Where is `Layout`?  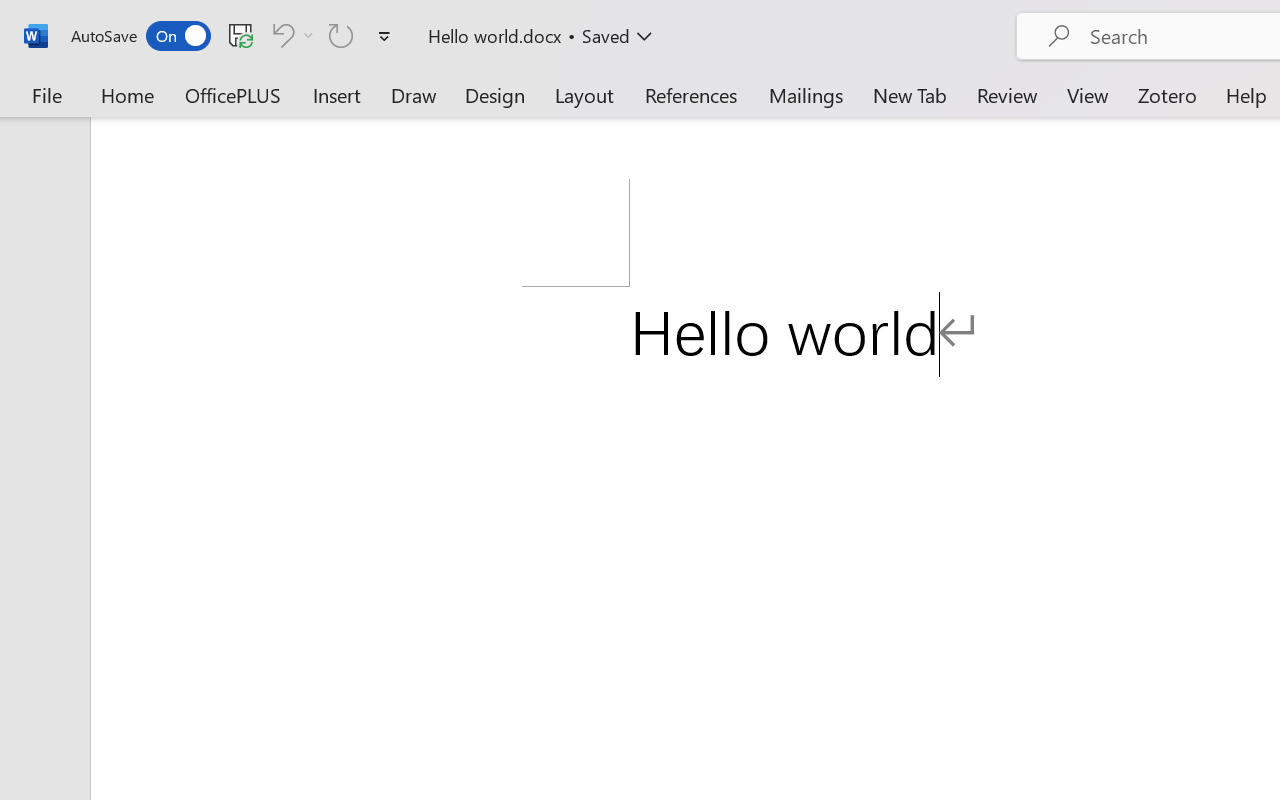
Layout is located at coordinates (584, 94).